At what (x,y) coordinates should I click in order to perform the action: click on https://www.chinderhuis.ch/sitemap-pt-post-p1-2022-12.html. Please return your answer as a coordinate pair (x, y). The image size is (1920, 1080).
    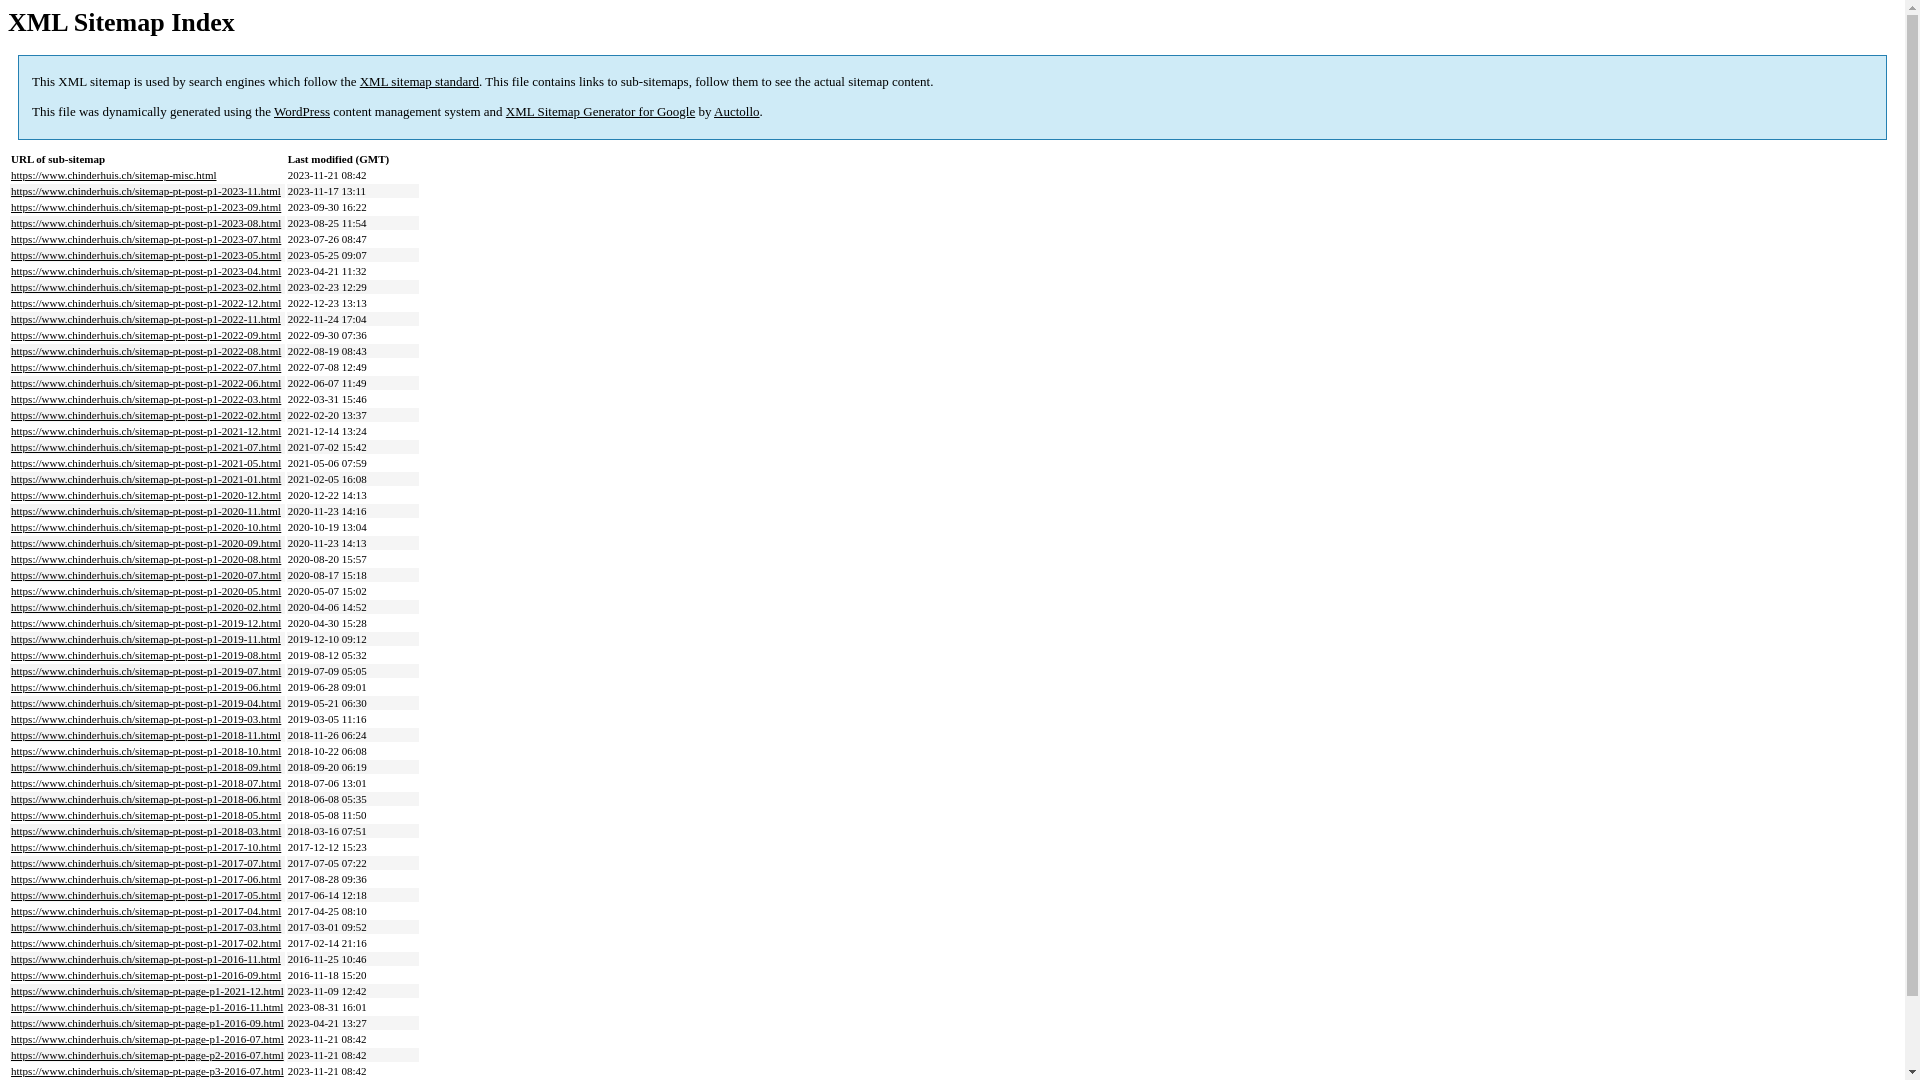
    Looking at the image, I should click on (146, 303).